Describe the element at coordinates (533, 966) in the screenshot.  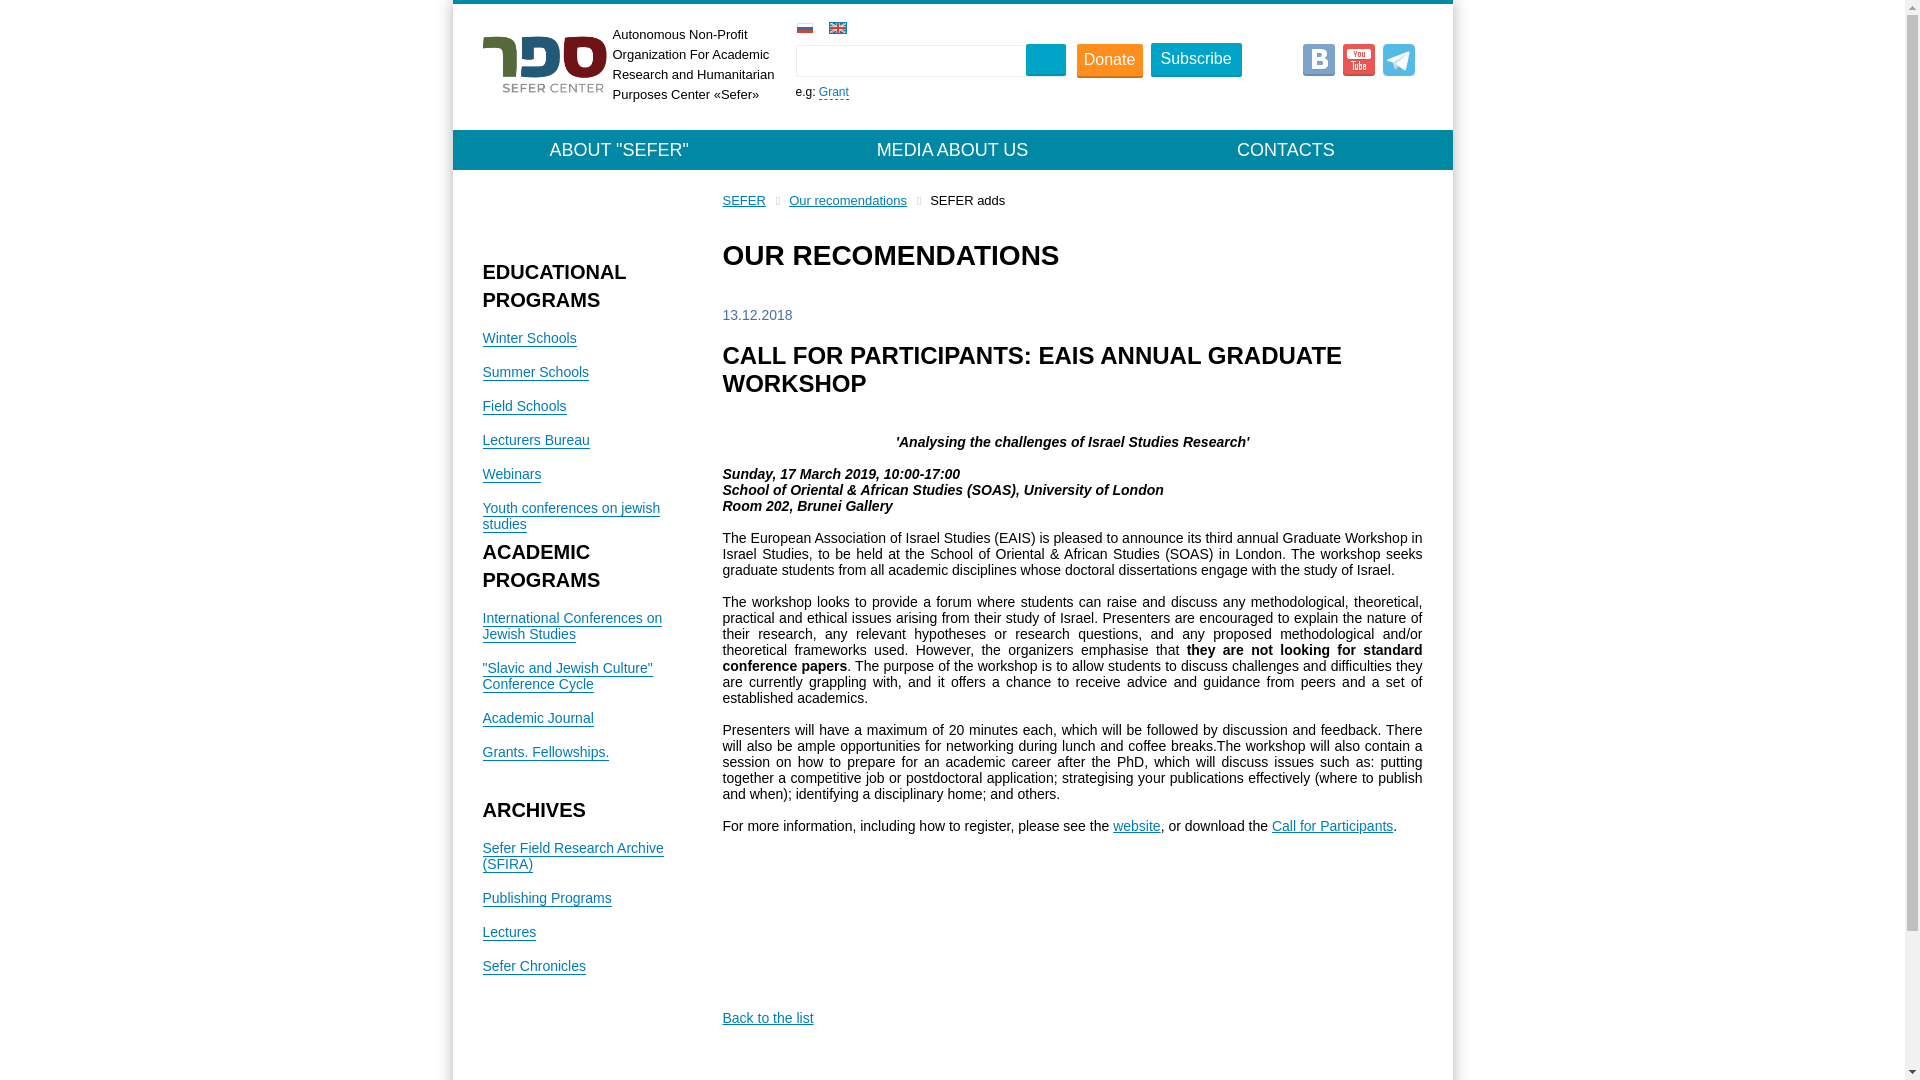
I see `Sefer Chronicles` at that location.